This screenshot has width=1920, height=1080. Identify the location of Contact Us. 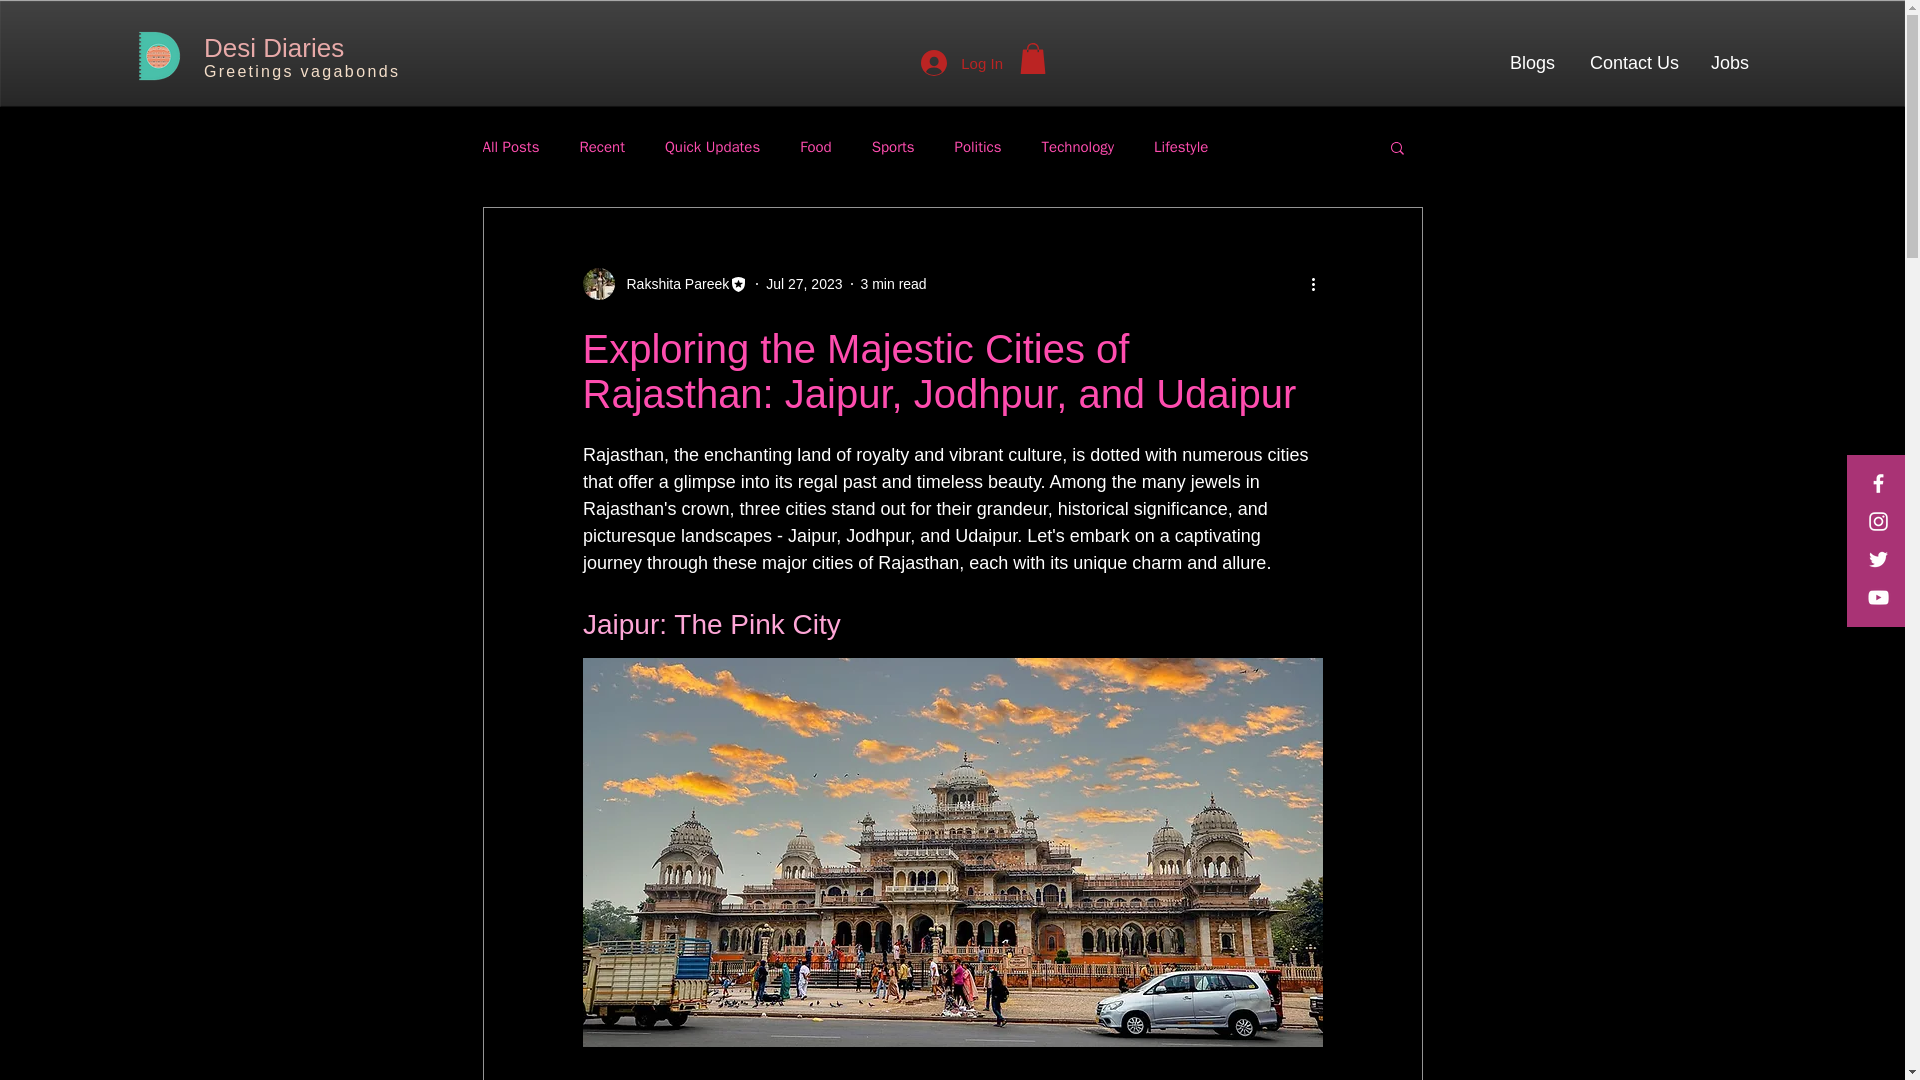
(1632, 62).